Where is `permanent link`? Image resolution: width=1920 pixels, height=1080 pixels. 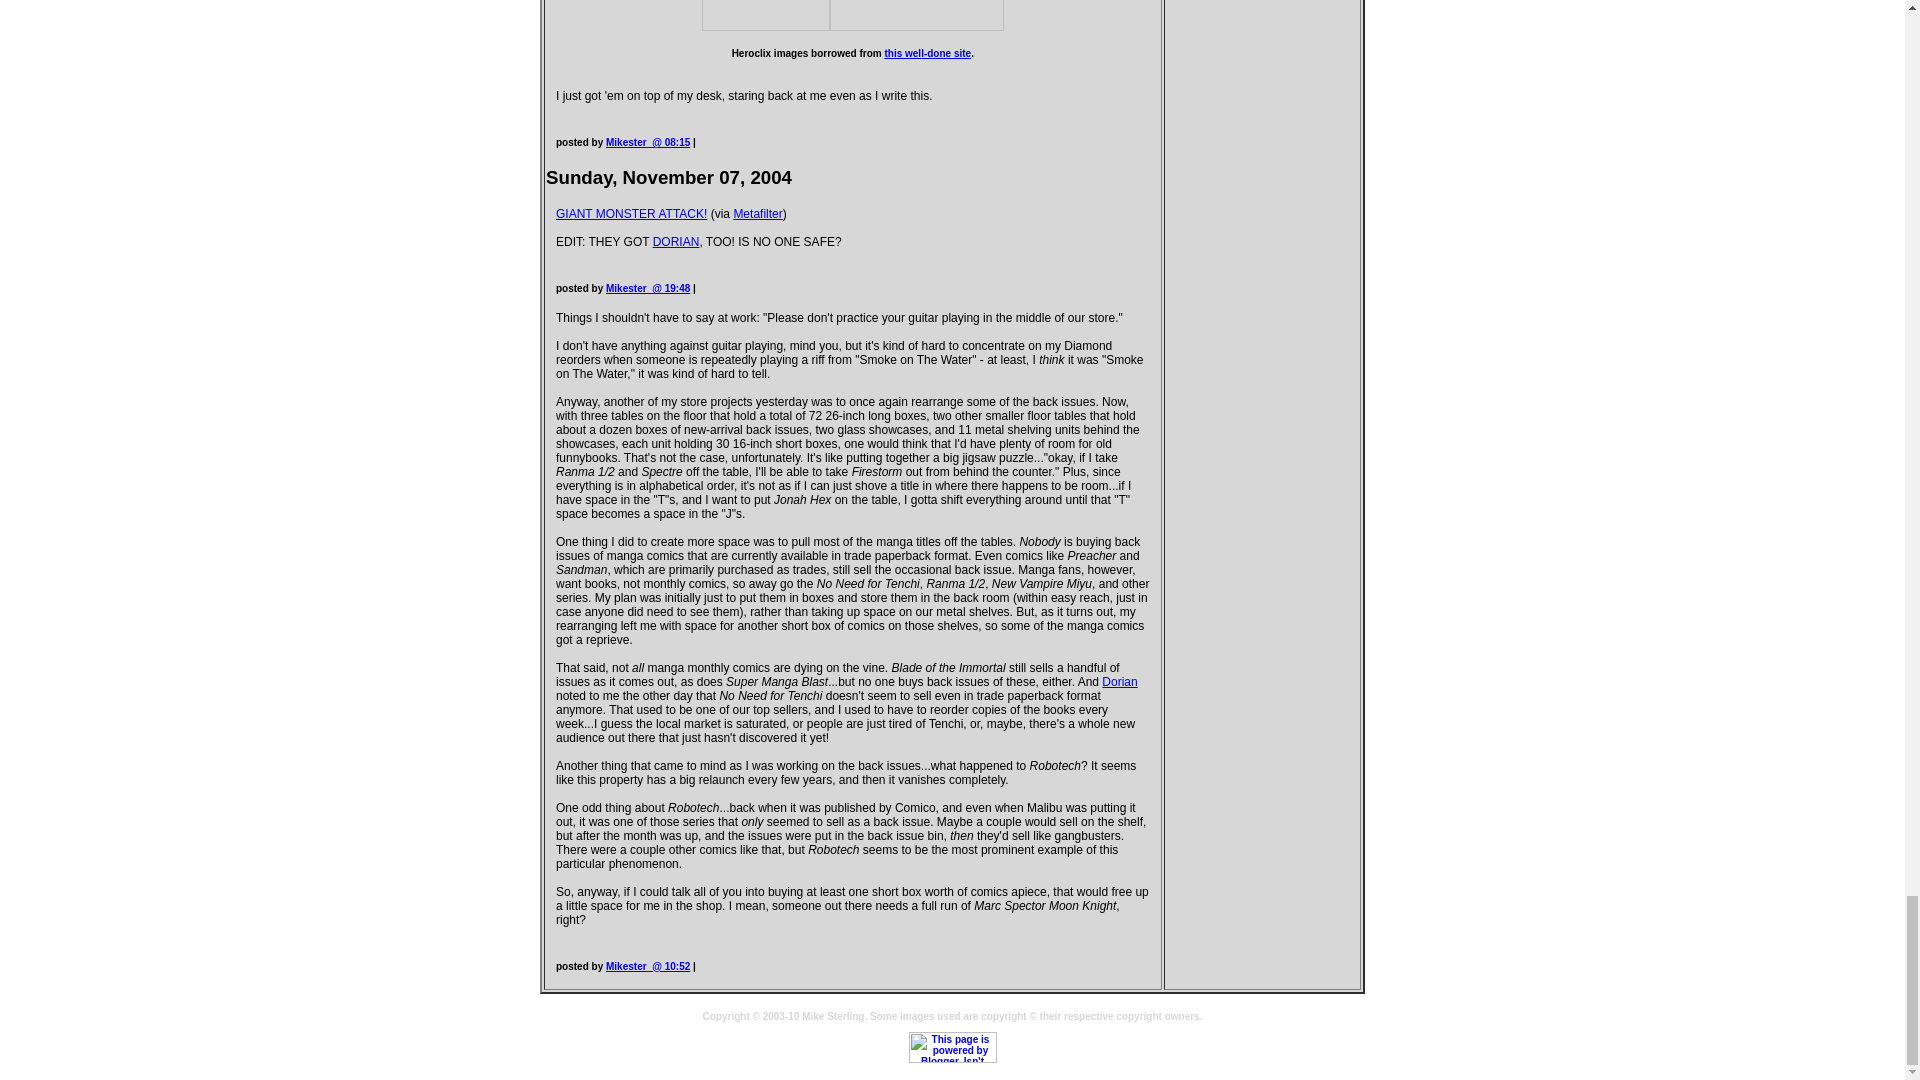 permanent link is located at coordinates (648, 288).